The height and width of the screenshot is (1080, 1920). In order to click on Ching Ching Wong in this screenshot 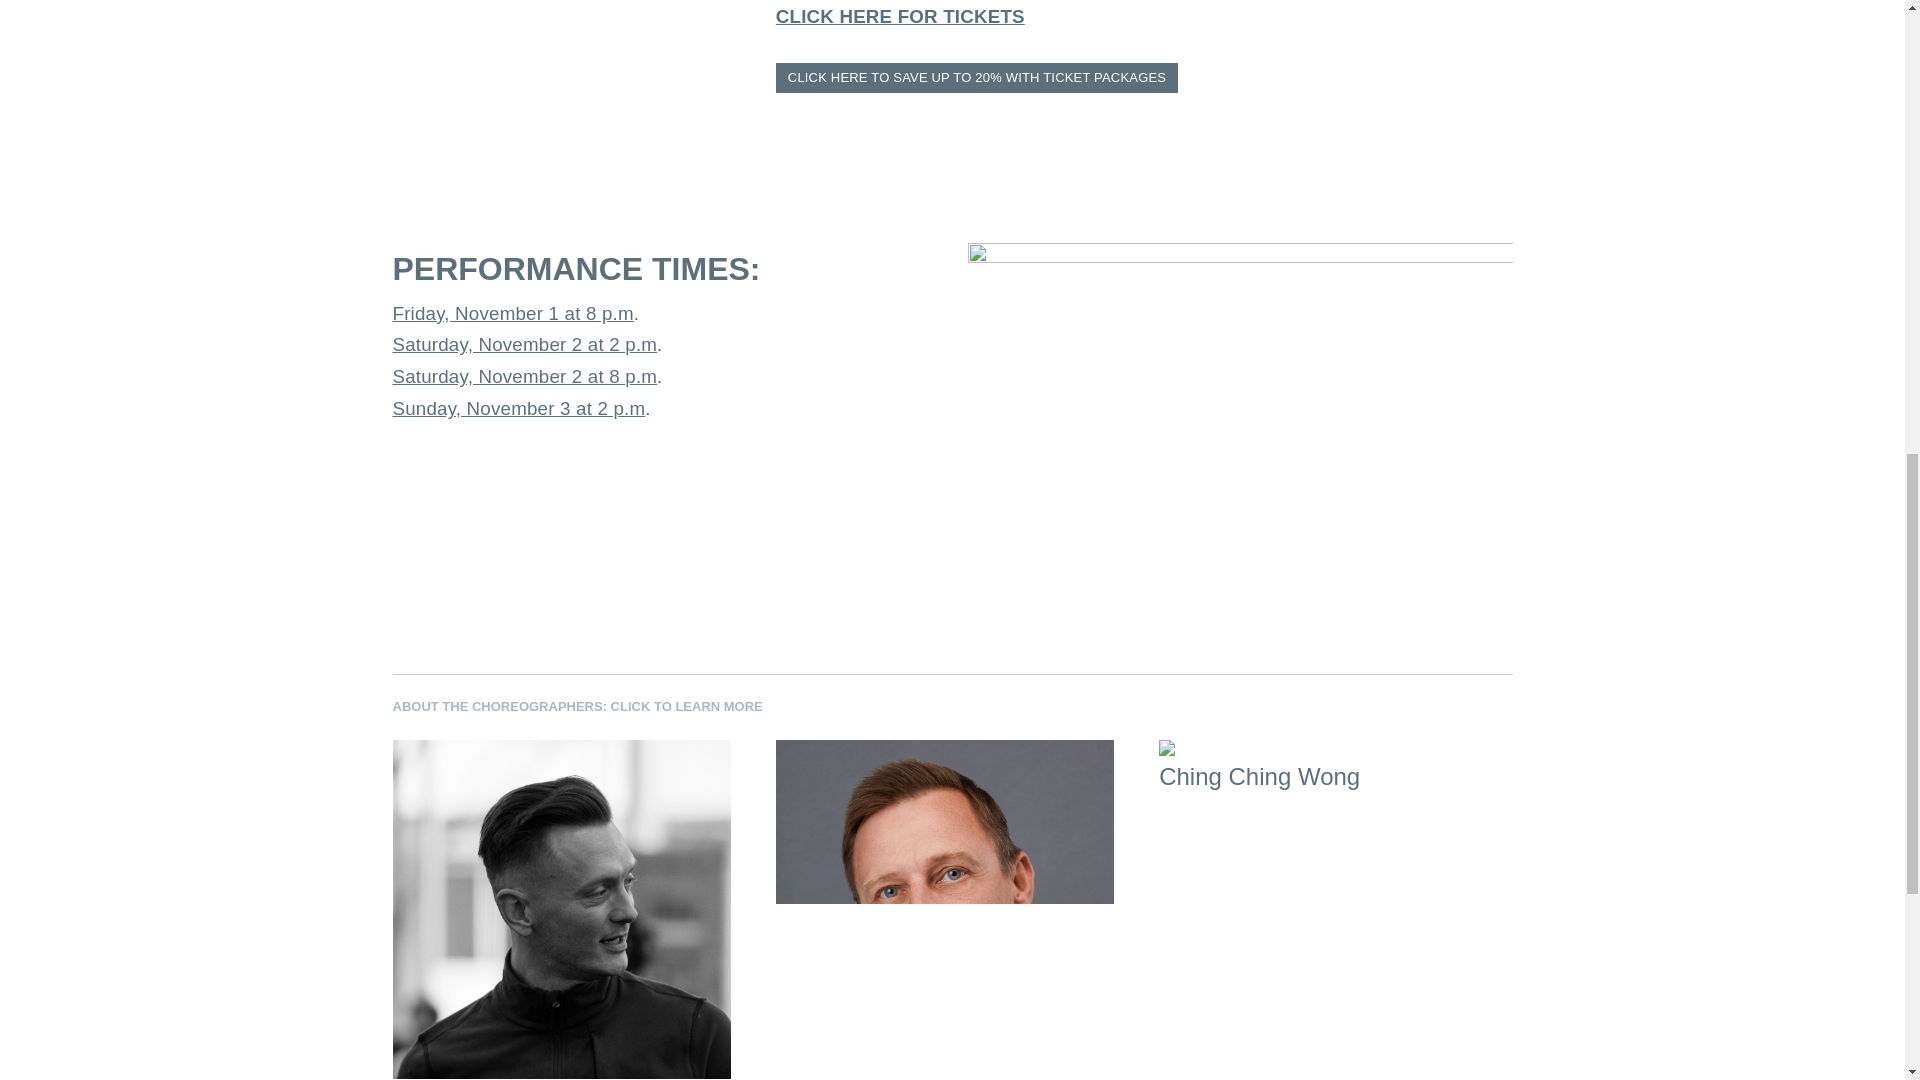, I will do `click(1328, 764)`.